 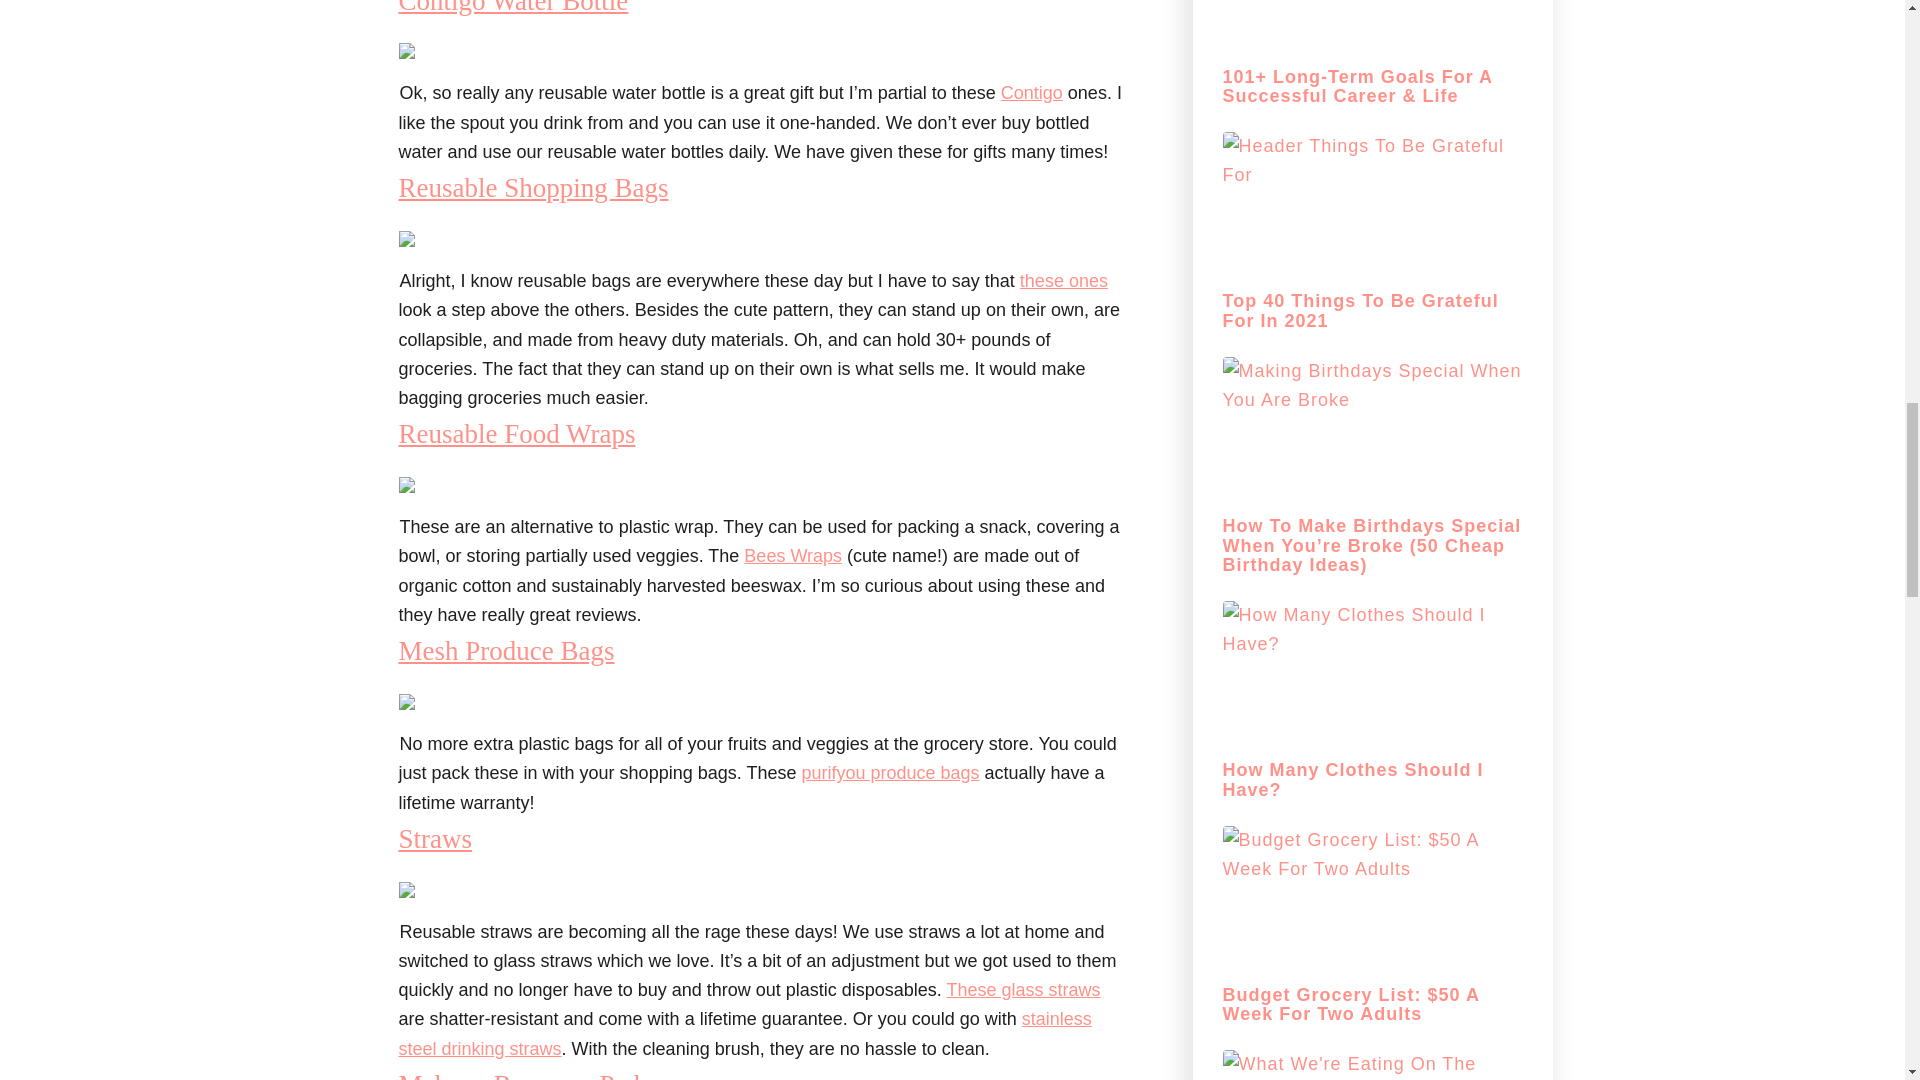 I want to click on Straws, so click(x=434, y=839).